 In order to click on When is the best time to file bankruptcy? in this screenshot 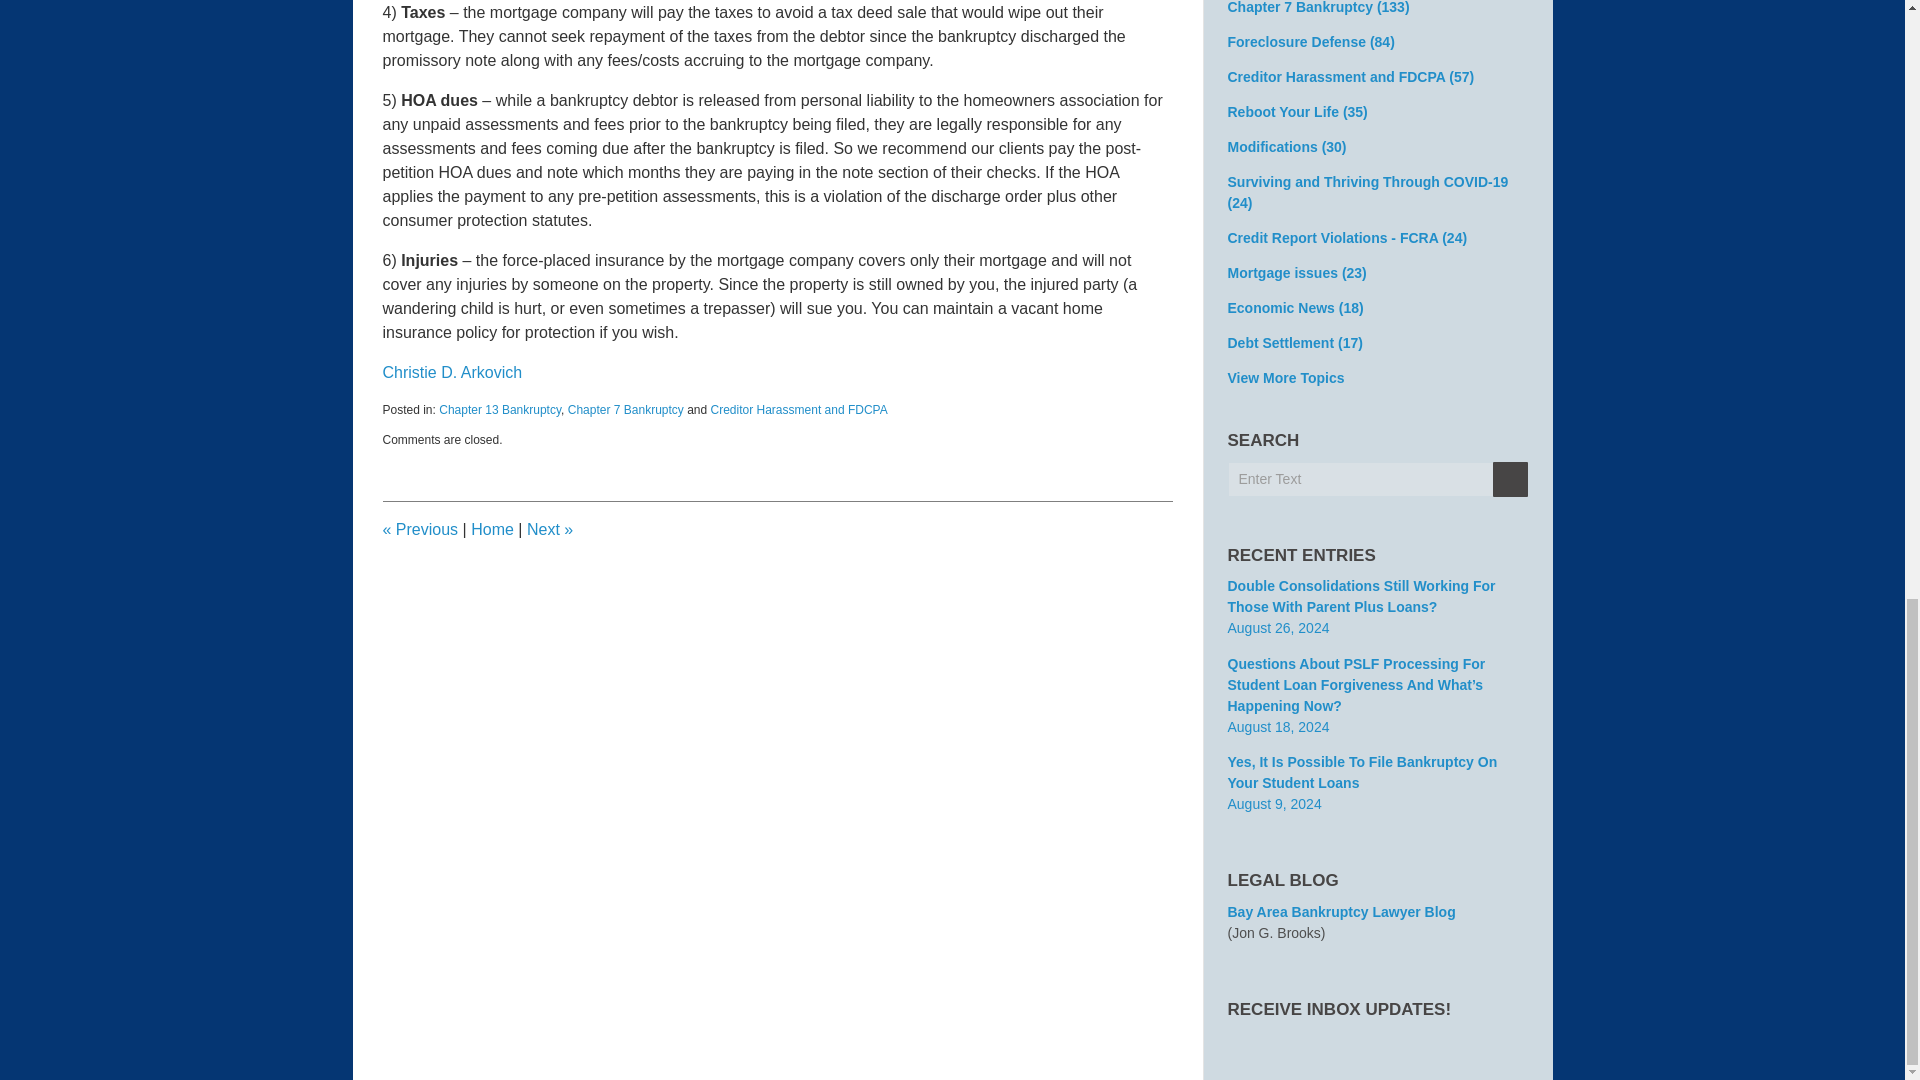, I will do `click(549, 528)`.